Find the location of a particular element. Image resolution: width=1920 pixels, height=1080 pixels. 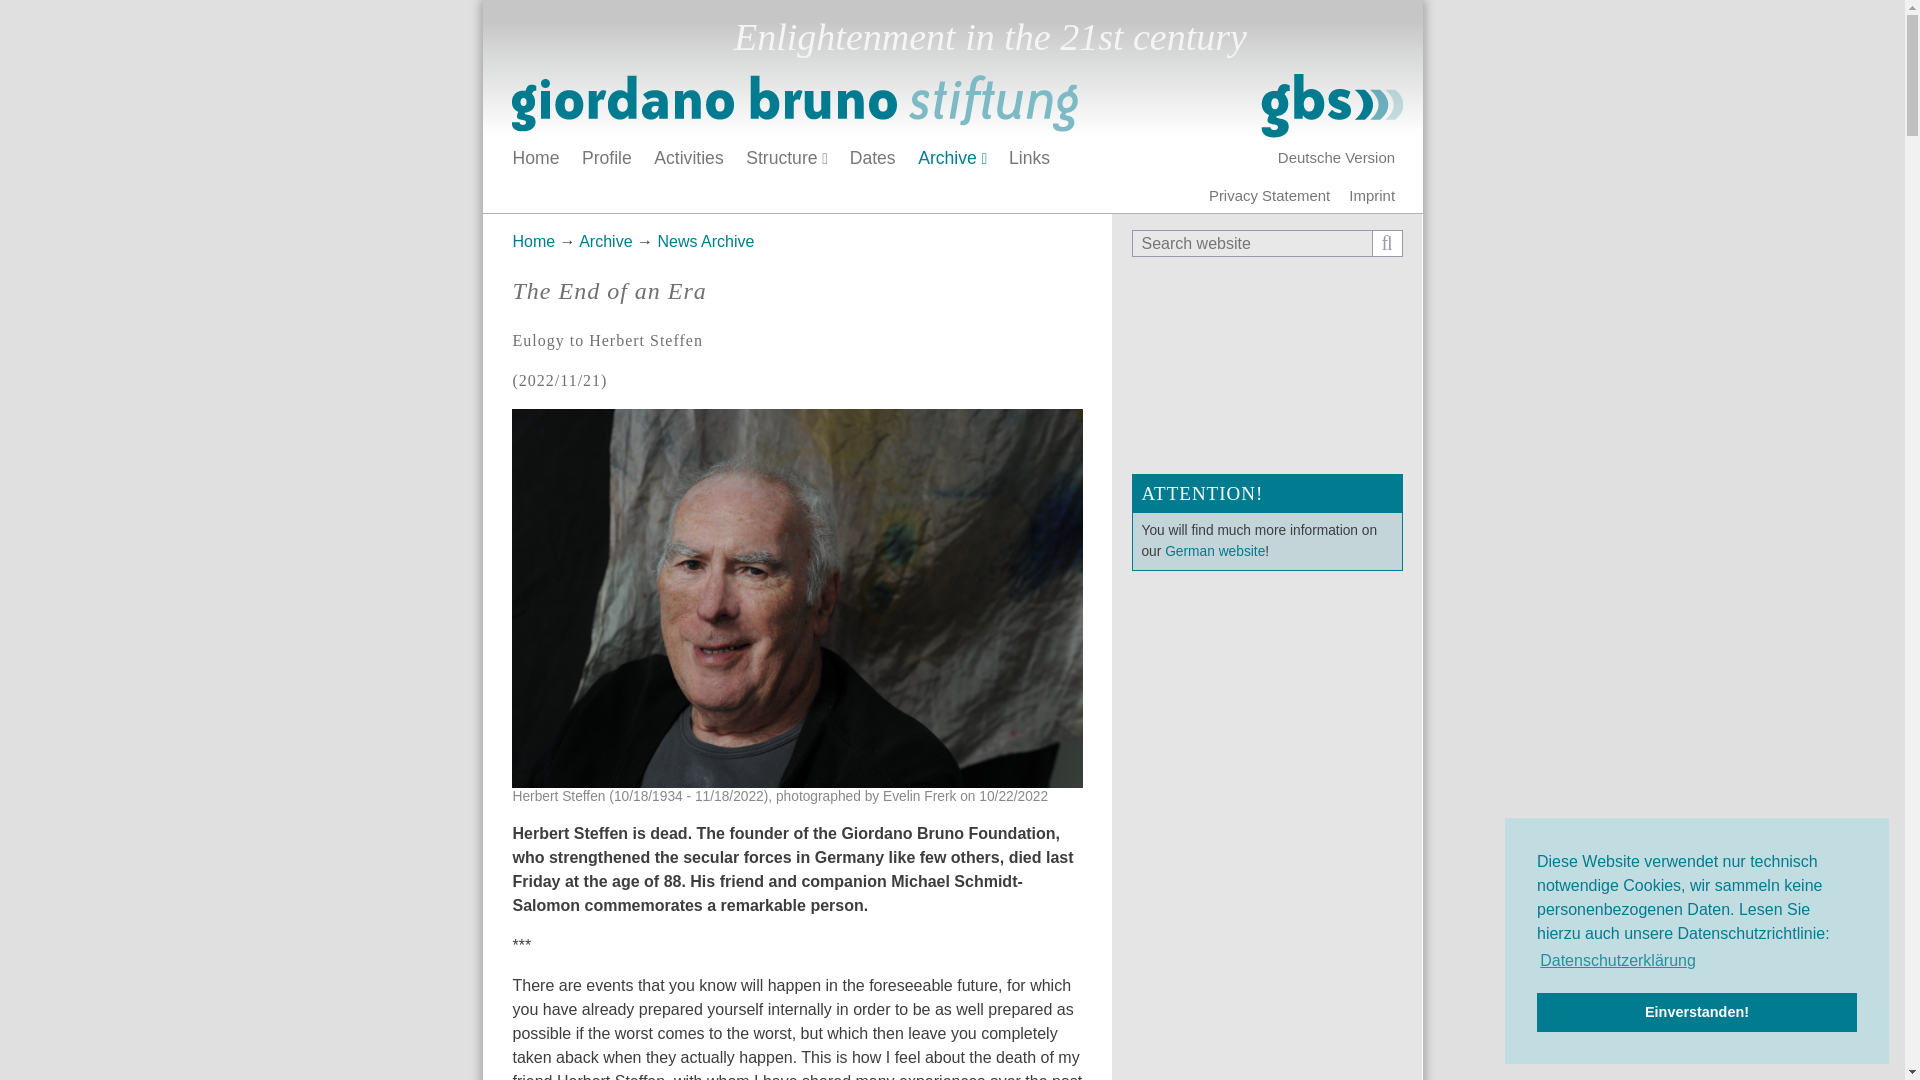

Deutsche Version is located at coordinates (1335, 156).